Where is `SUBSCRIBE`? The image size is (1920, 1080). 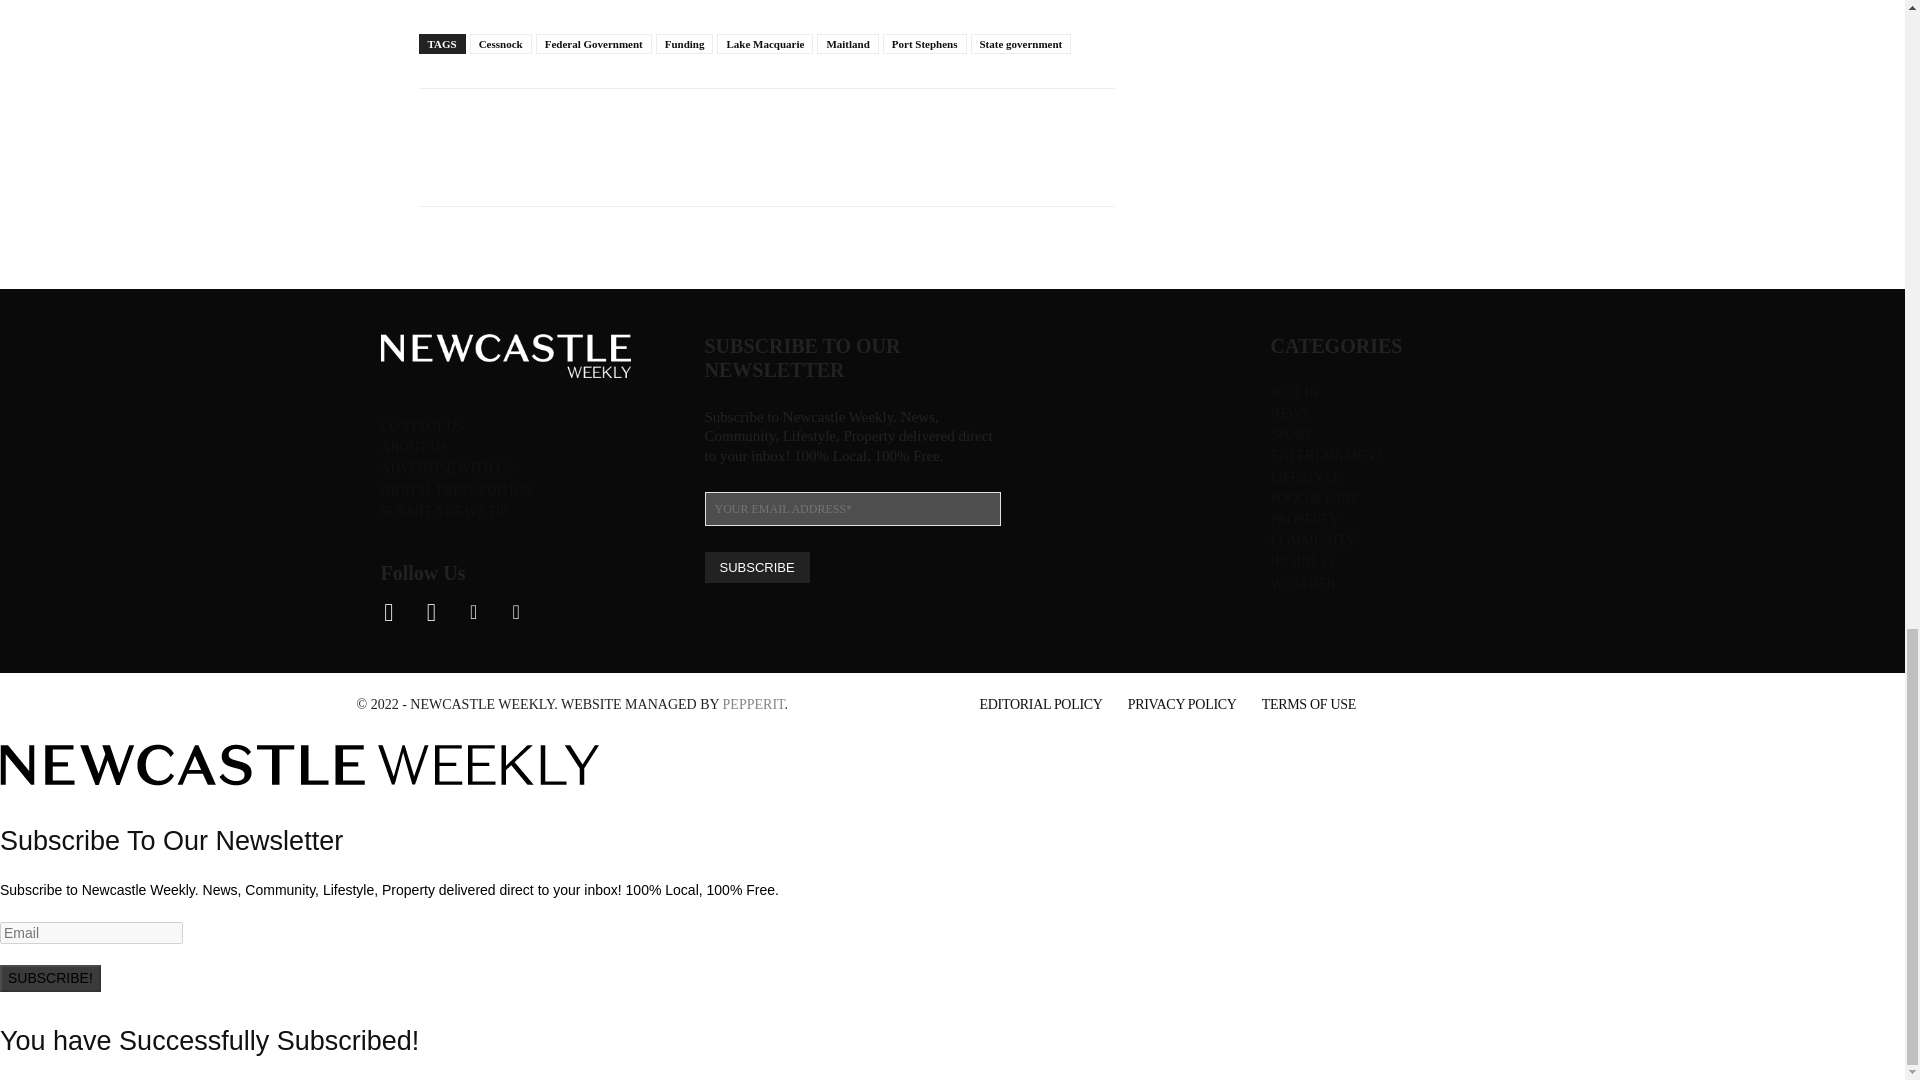
SUBSCRIBE is located at coordinates (756, 567).